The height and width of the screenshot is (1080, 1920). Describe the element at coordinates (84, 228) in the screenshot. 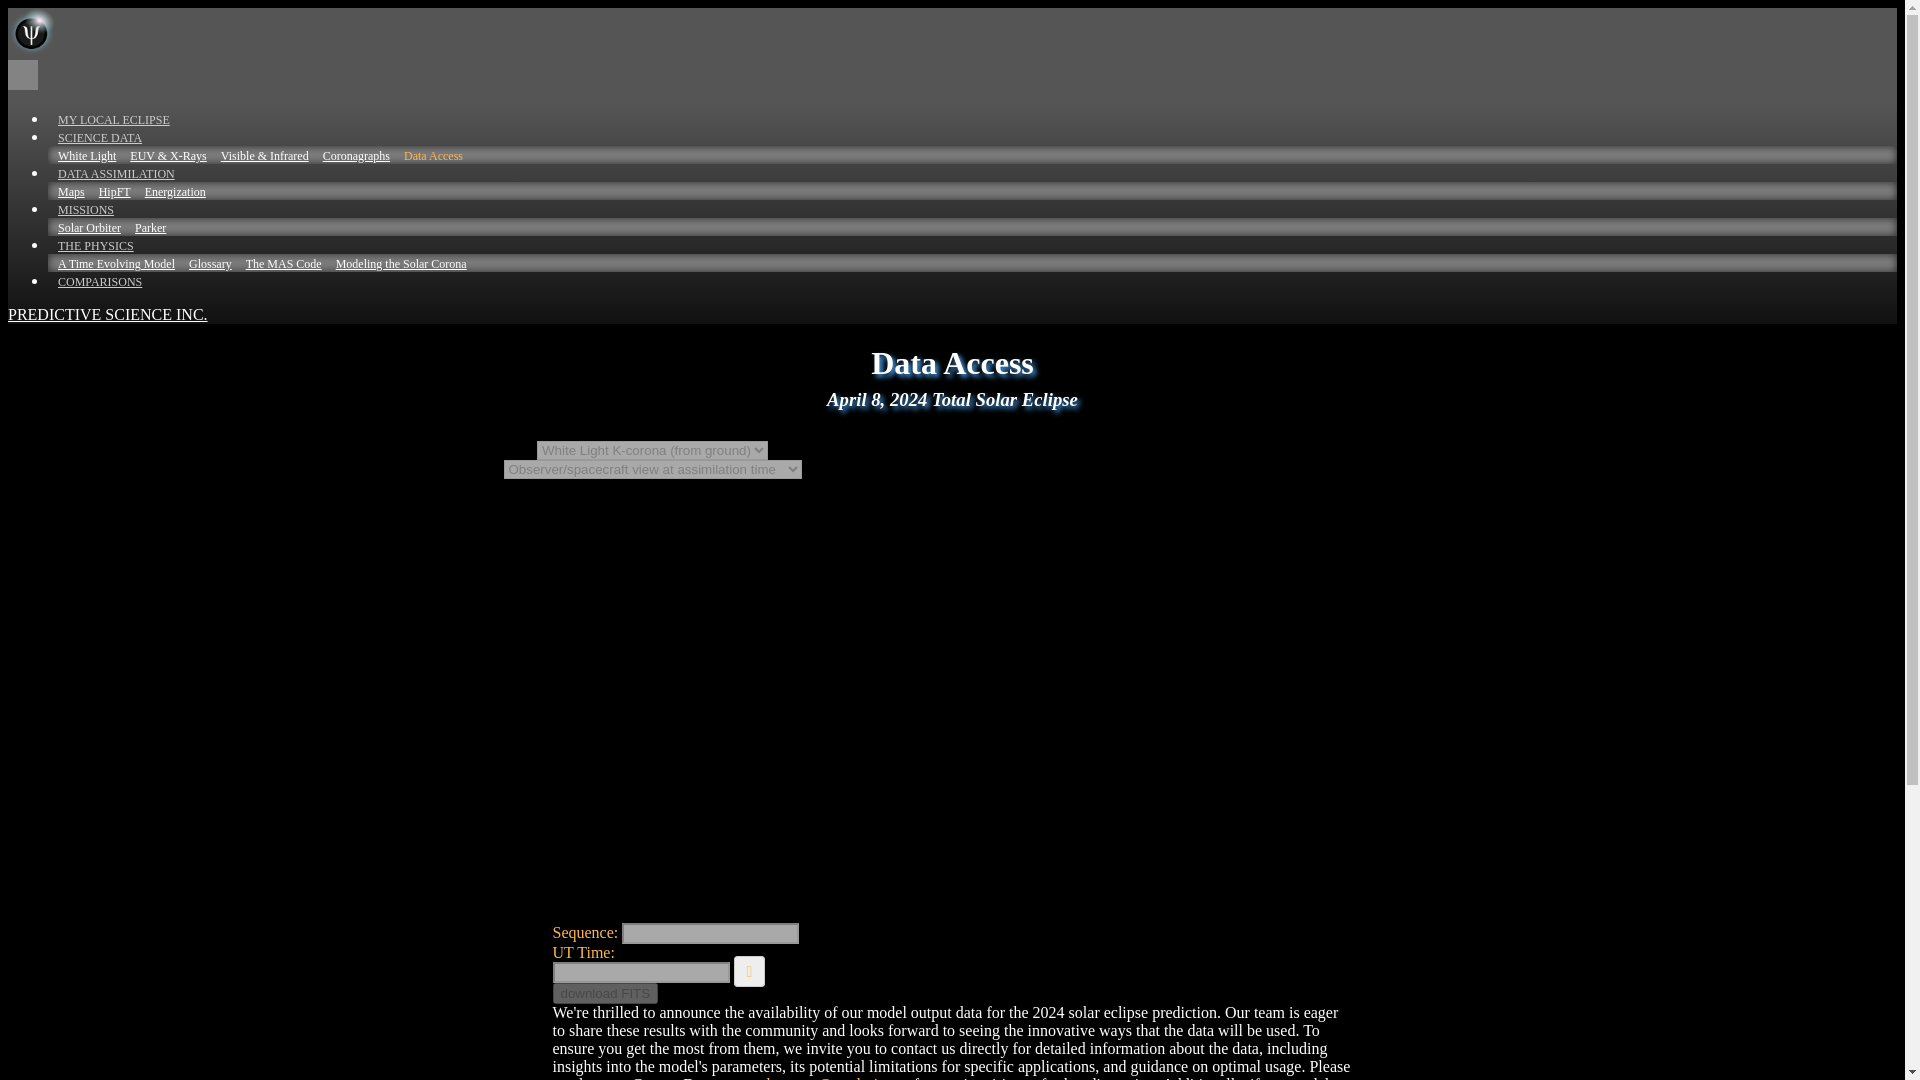

I see `Solar Orbiter` at that location.